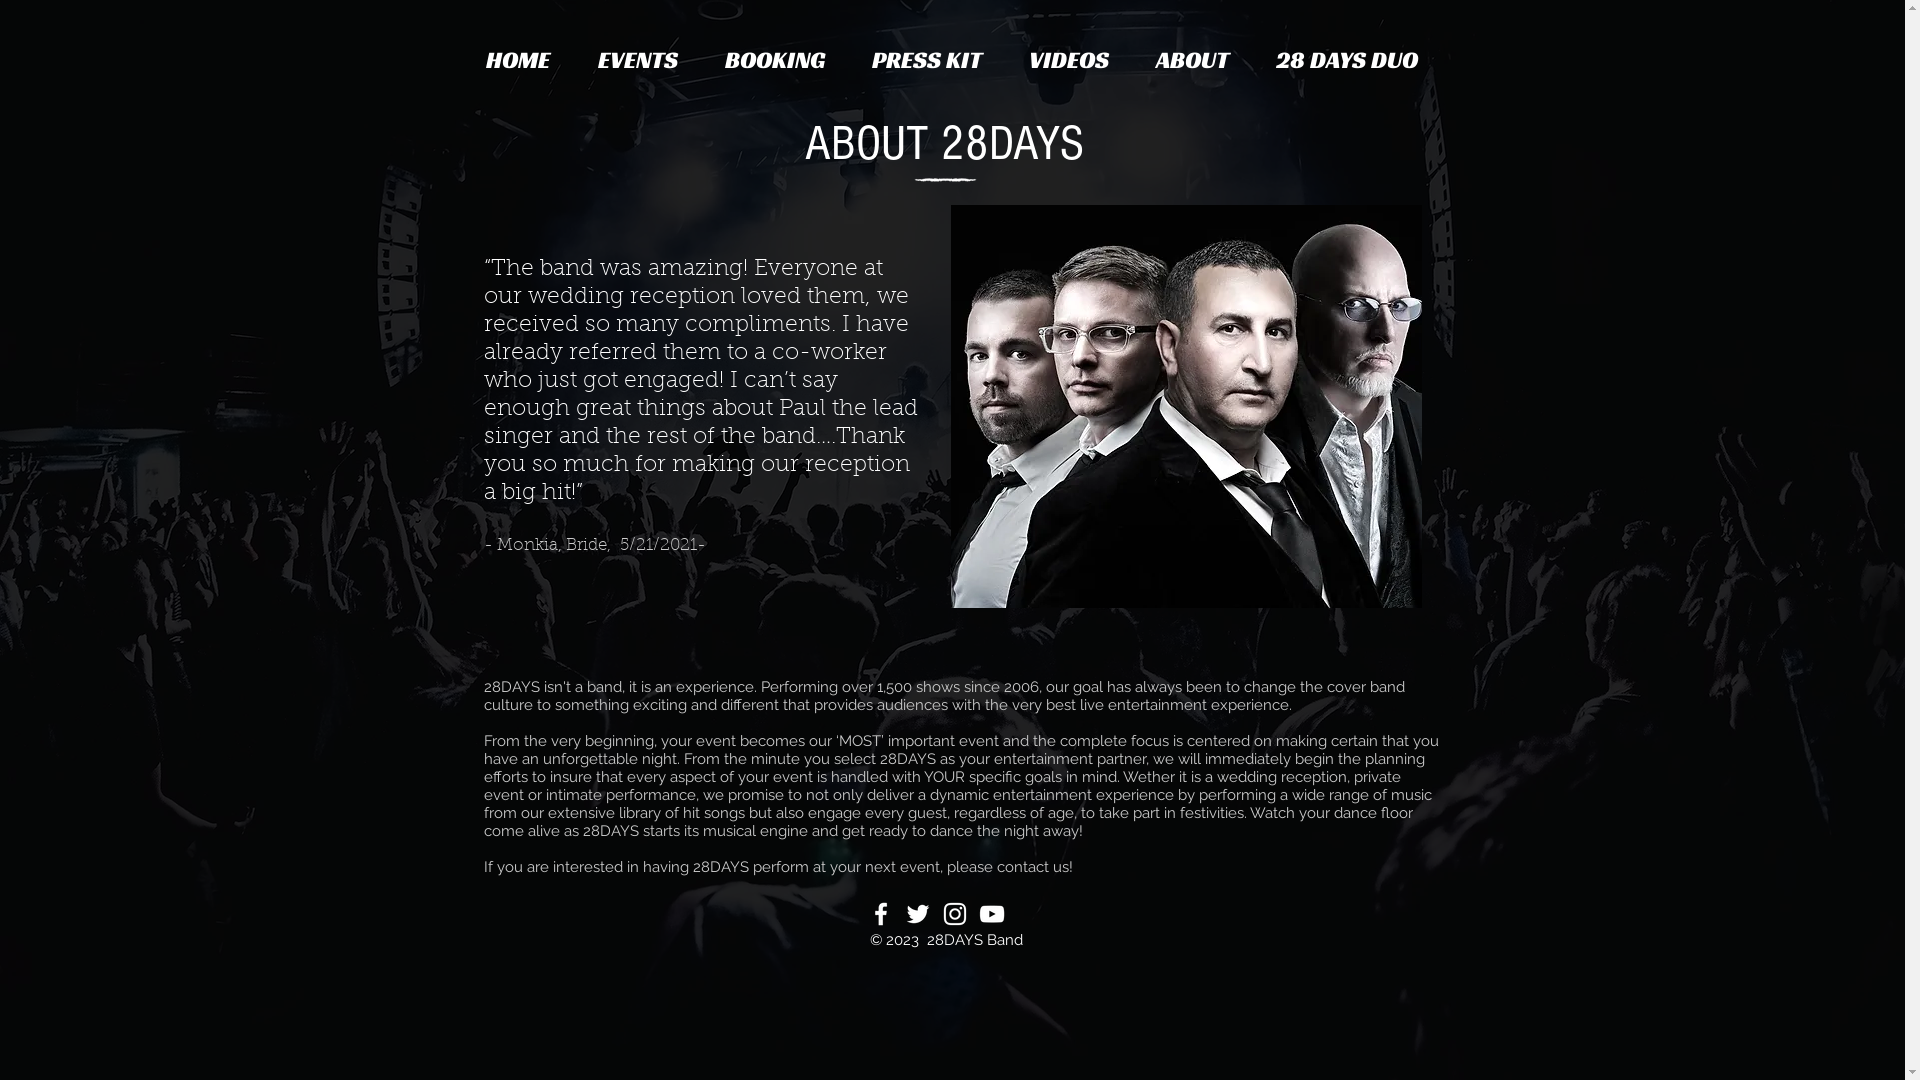 This screenshot has width=1920, height=1080. What do you see at coordinates (638, 60) in the screenshot?
I see `EVENTS` at bounding box center [638, 60].